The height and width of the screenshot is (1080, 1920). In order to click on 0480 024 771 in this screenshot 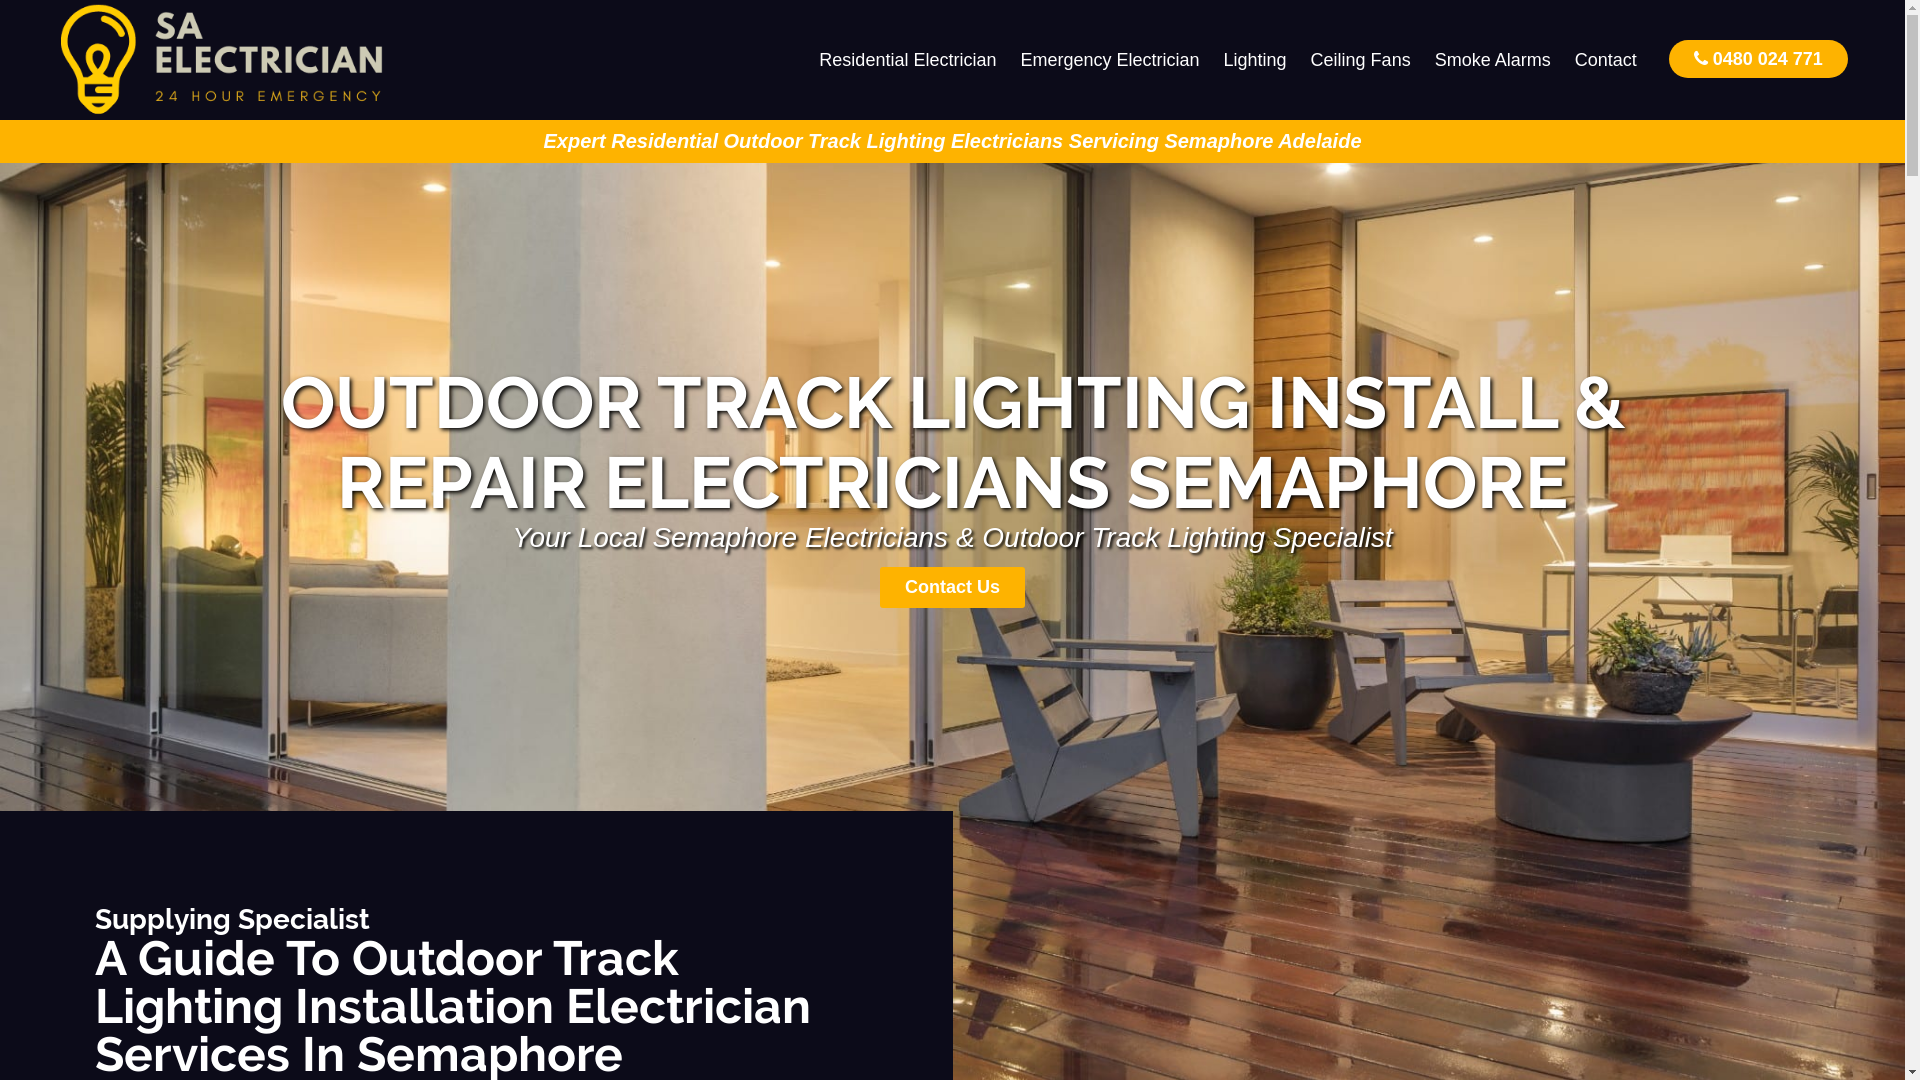, I will do `click(1758, 58)`.